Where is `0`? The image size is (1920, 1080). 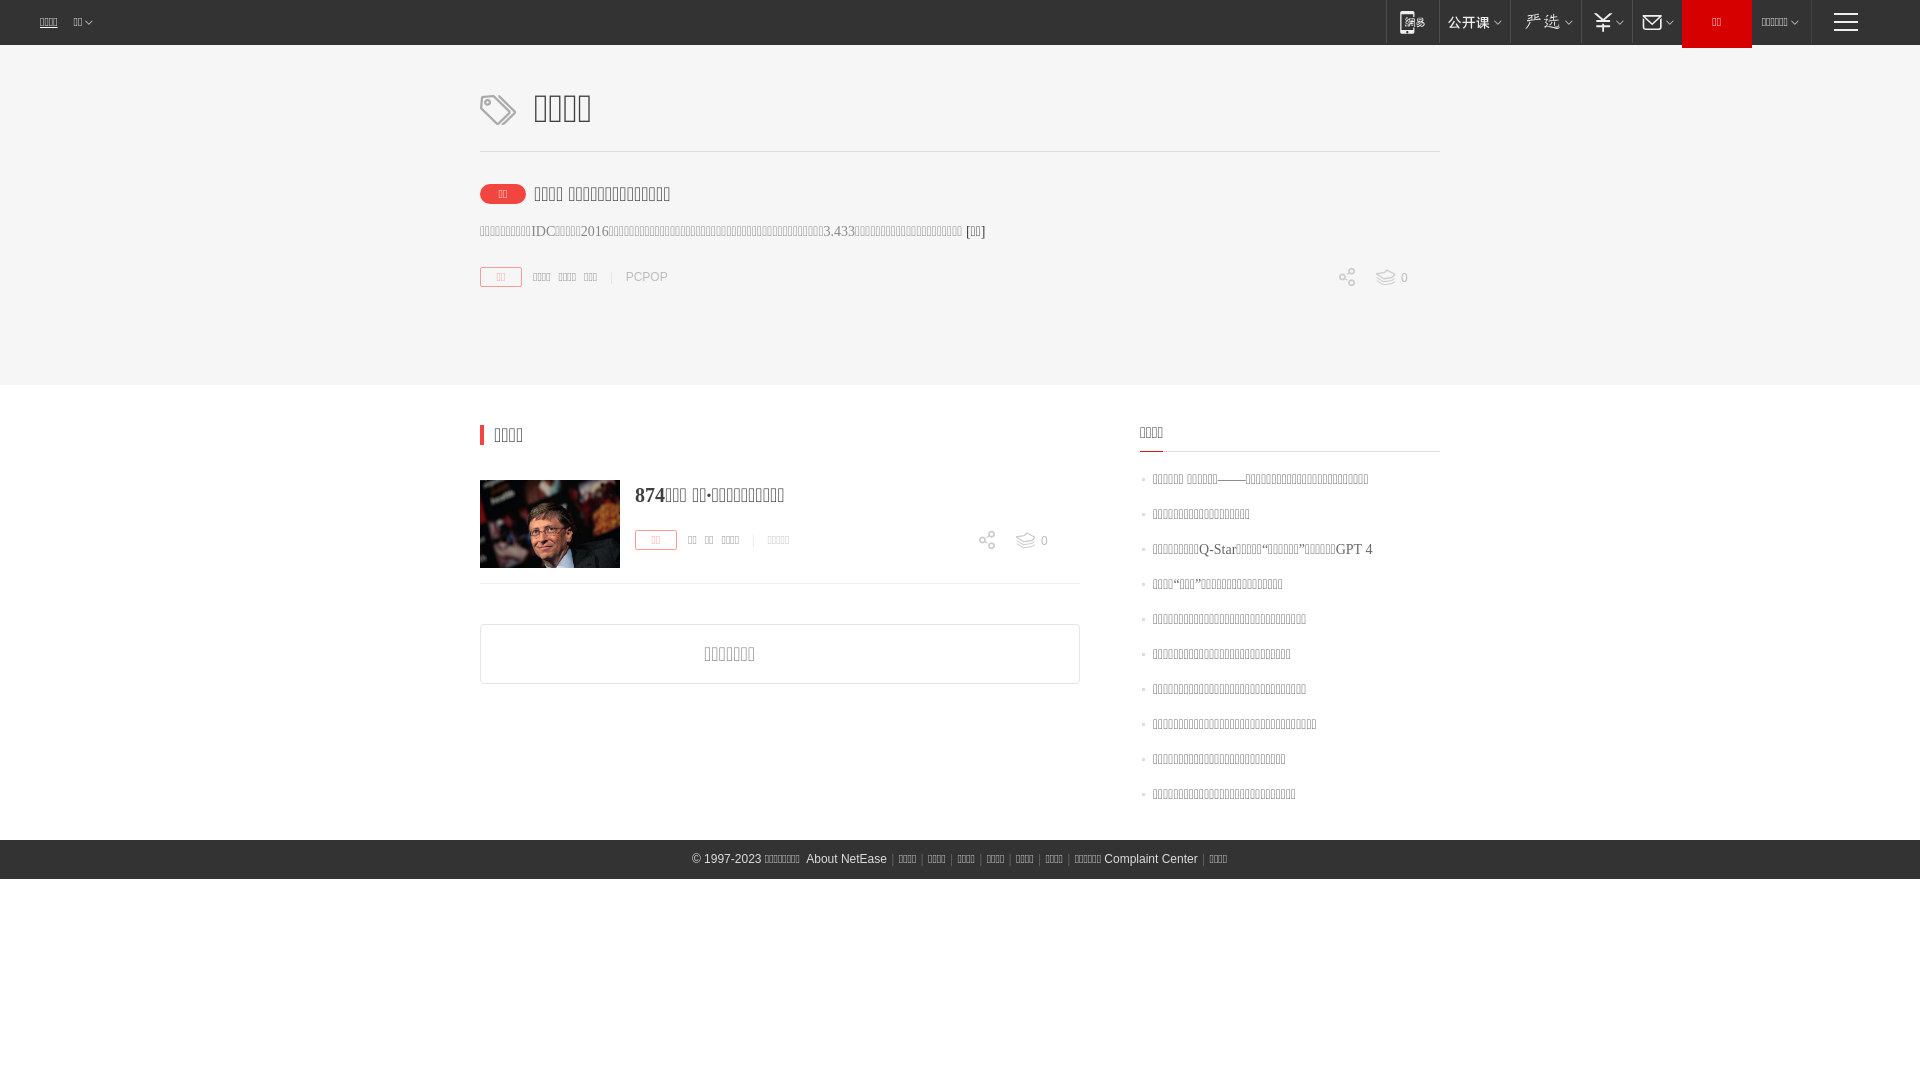
0 is located at coordinates (1307, 417).